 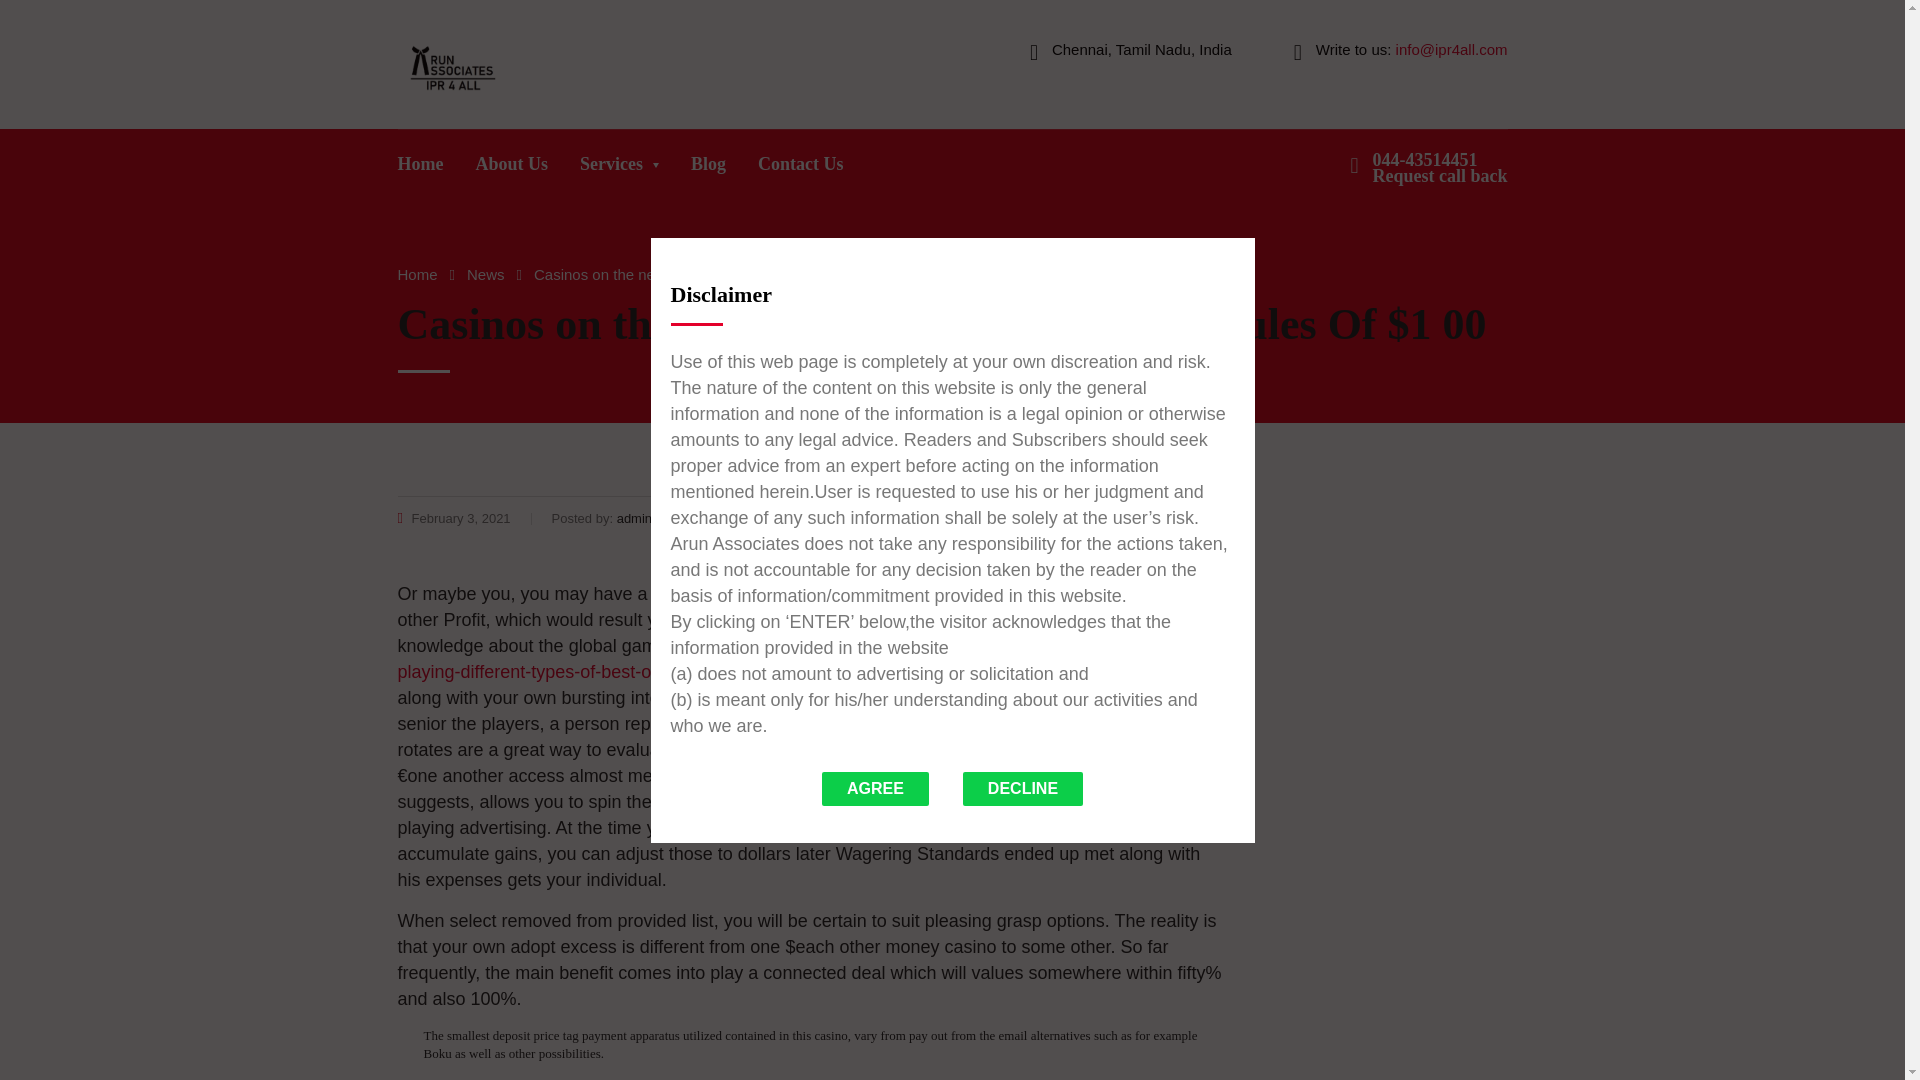 I want to click on DECLINE, so click(x=485, y=274).